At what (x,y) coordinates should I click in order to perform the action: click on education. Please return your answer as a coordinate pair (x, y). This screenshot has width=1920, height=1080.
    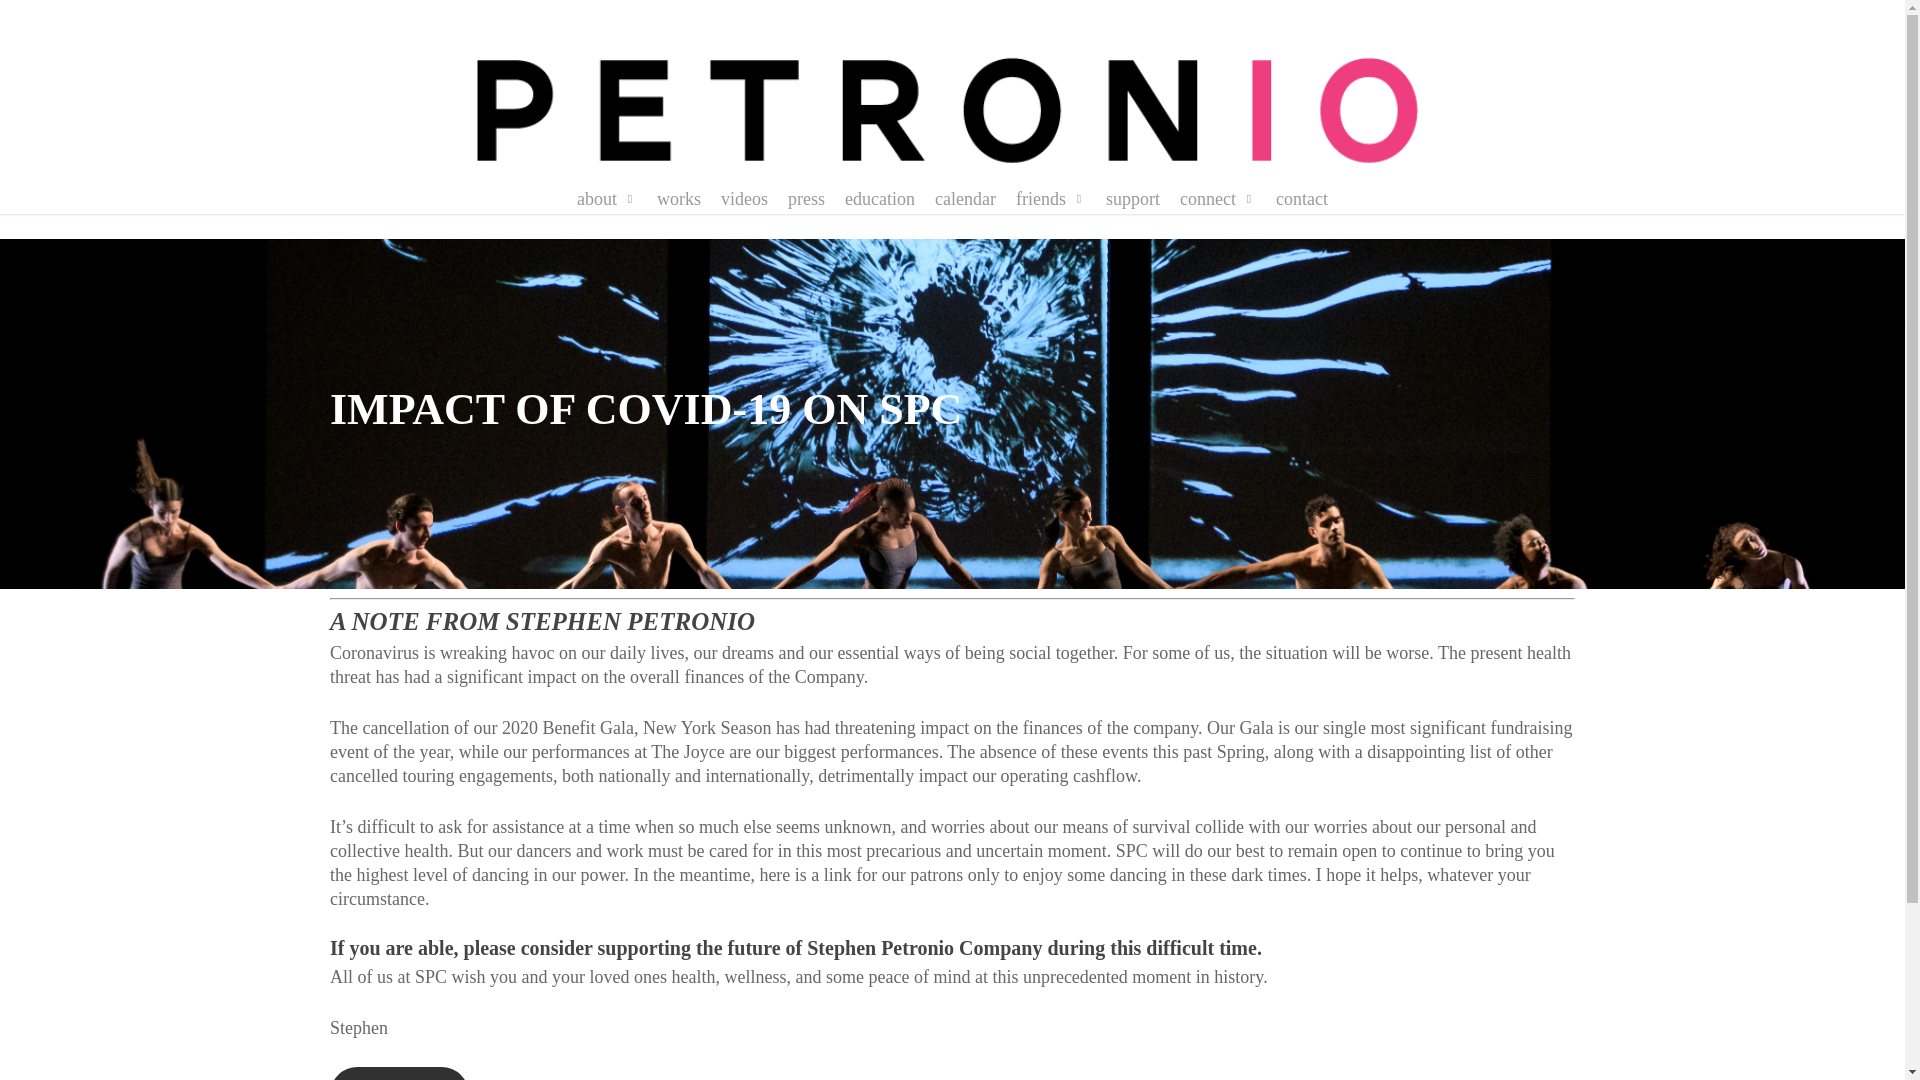
    Looking at the image, I should click on (880, 199).